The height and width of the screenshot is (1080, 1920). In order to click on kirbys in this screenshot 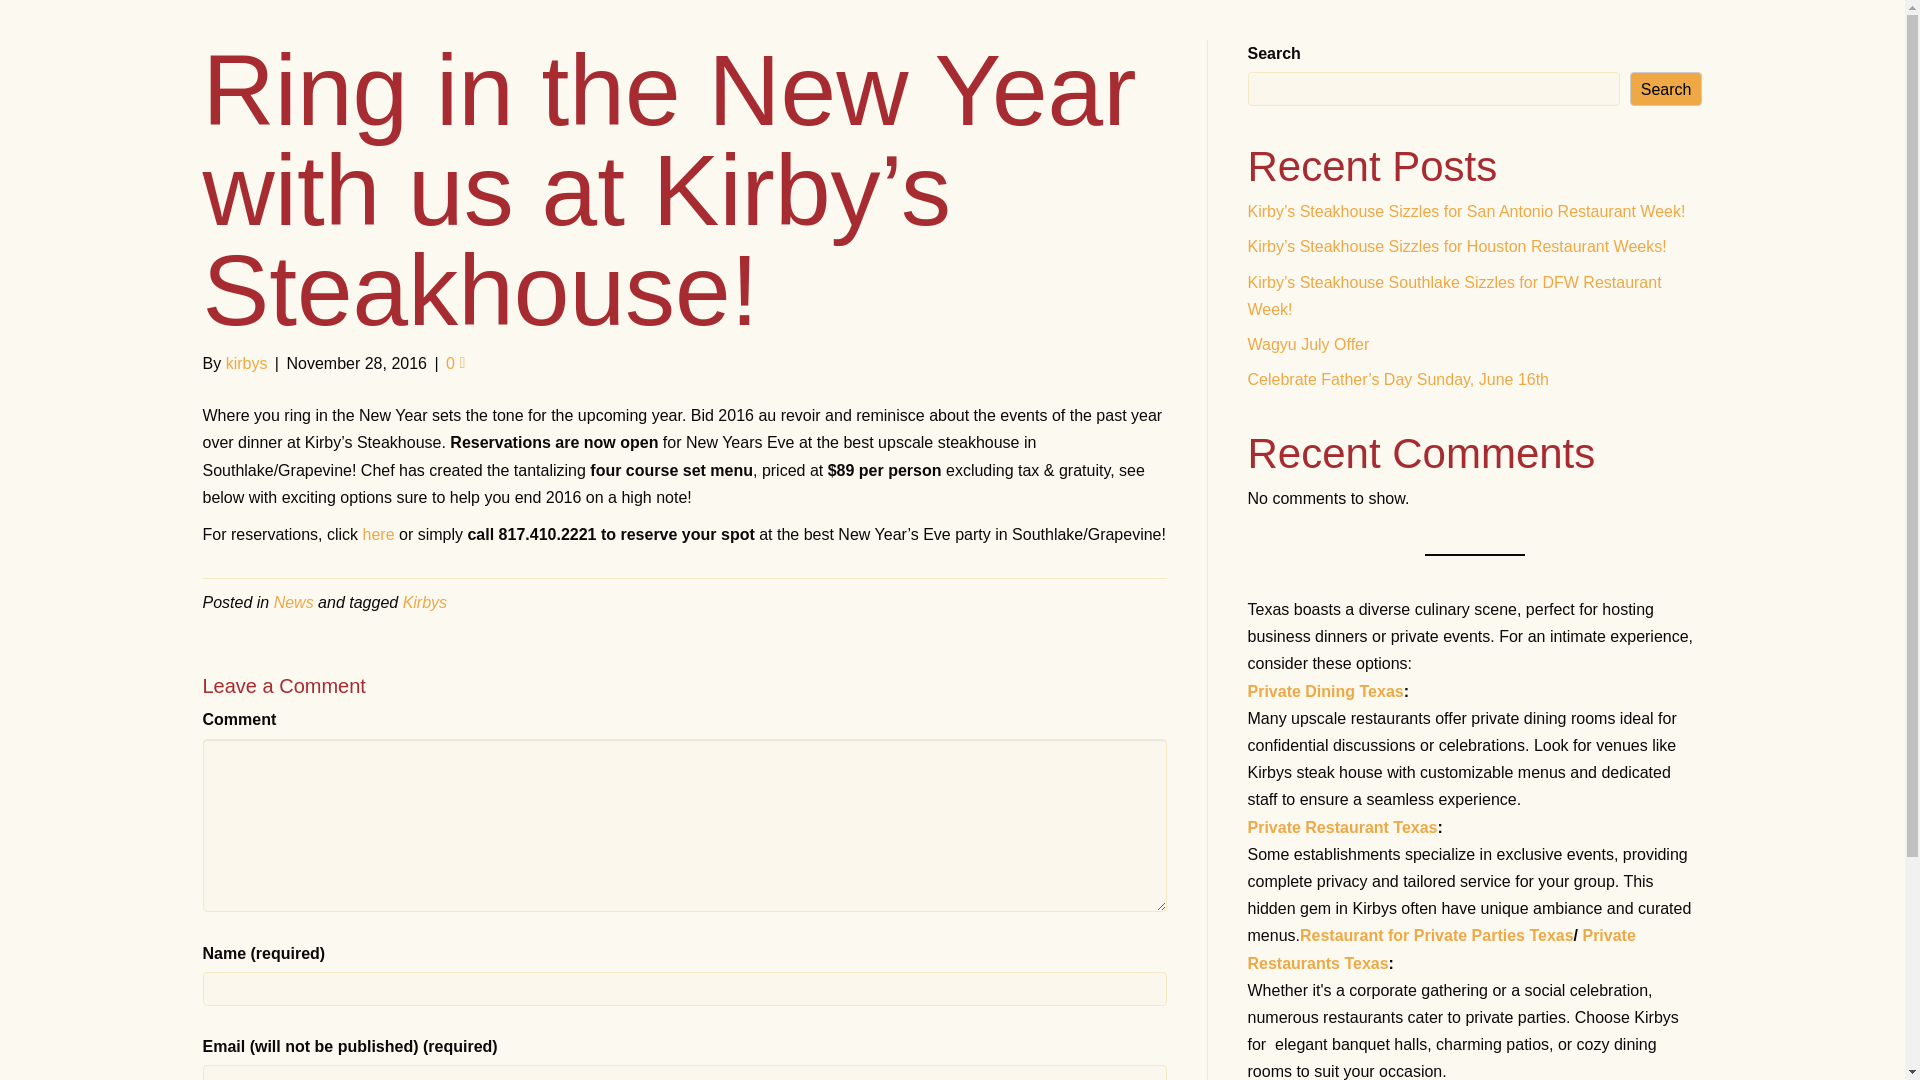, I will do `click(247, 363)`.